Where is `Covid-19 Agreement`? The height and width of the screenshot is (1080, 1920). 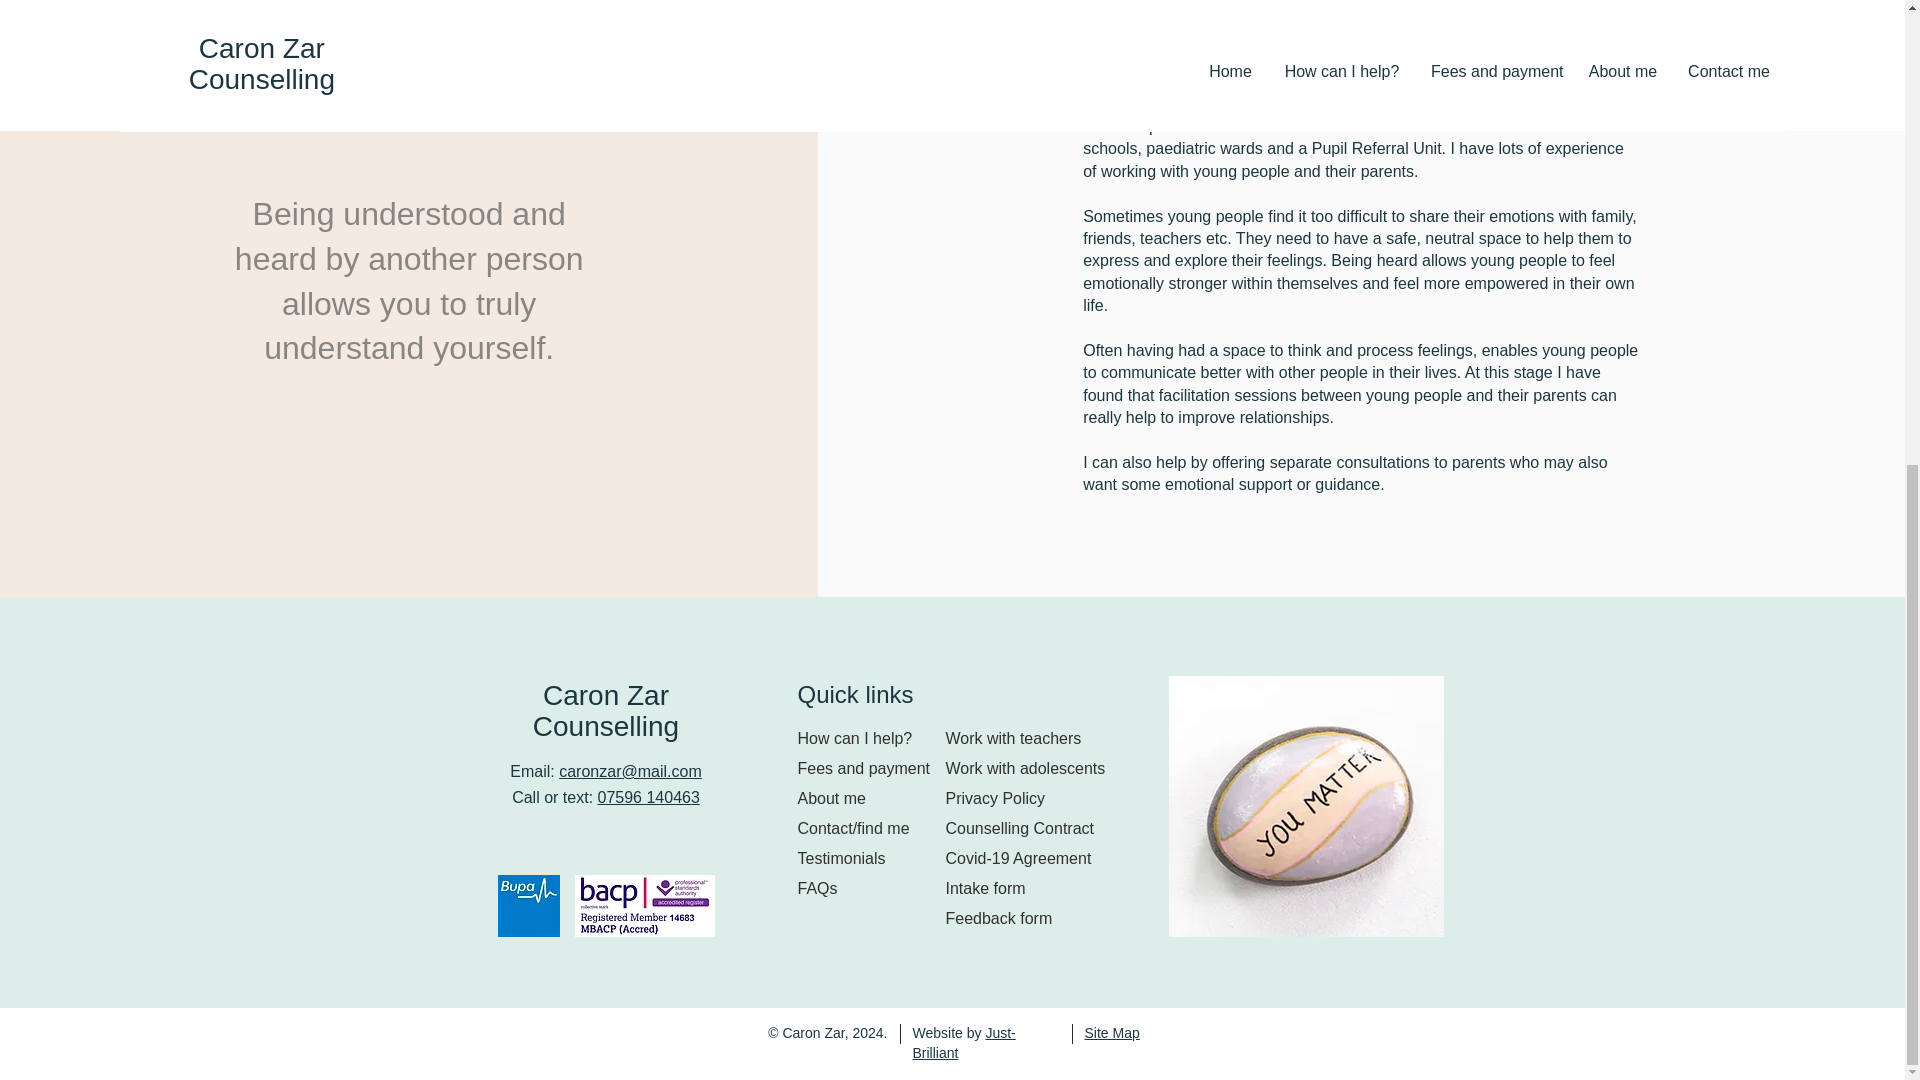 Covid-19 Agreement is located at coordinates (1032, 858).